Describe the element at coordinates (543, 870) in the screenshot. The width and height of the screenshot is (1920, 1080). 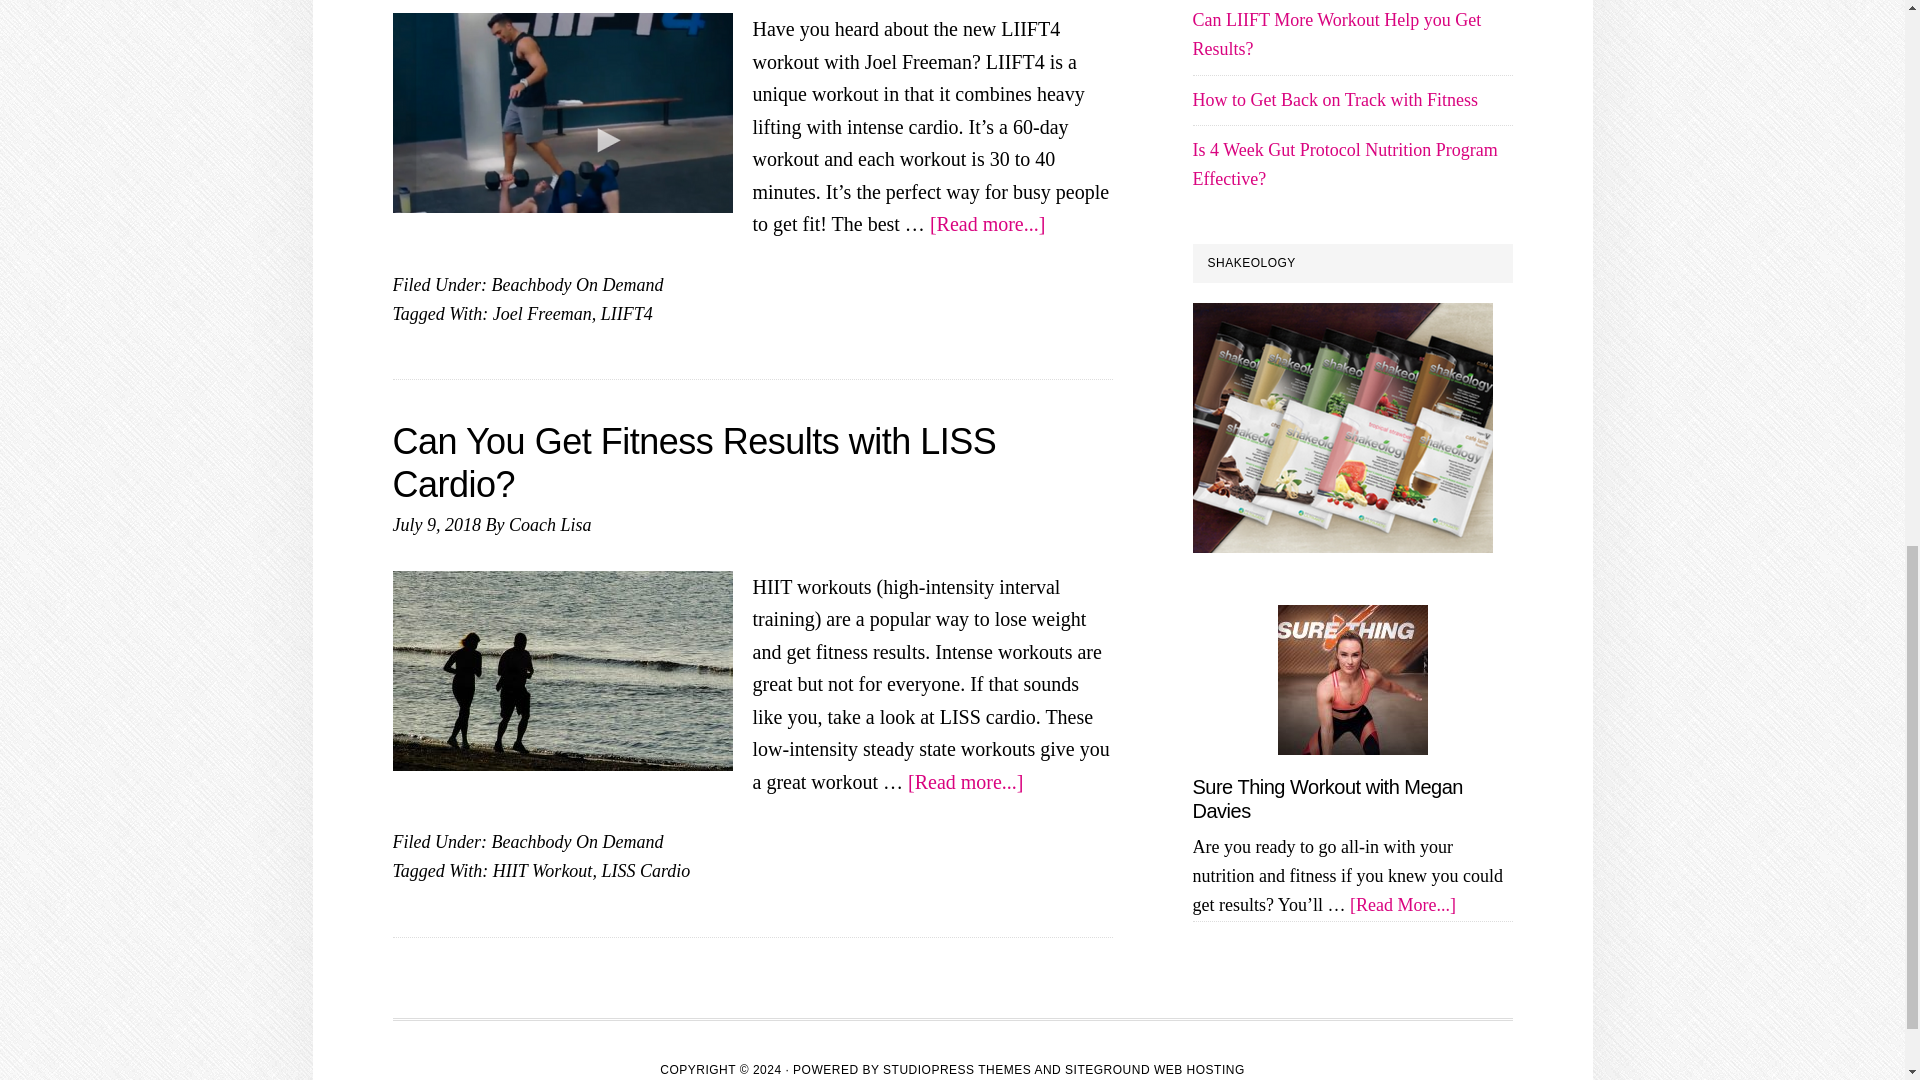
I see `HIIT Workout` at that location.